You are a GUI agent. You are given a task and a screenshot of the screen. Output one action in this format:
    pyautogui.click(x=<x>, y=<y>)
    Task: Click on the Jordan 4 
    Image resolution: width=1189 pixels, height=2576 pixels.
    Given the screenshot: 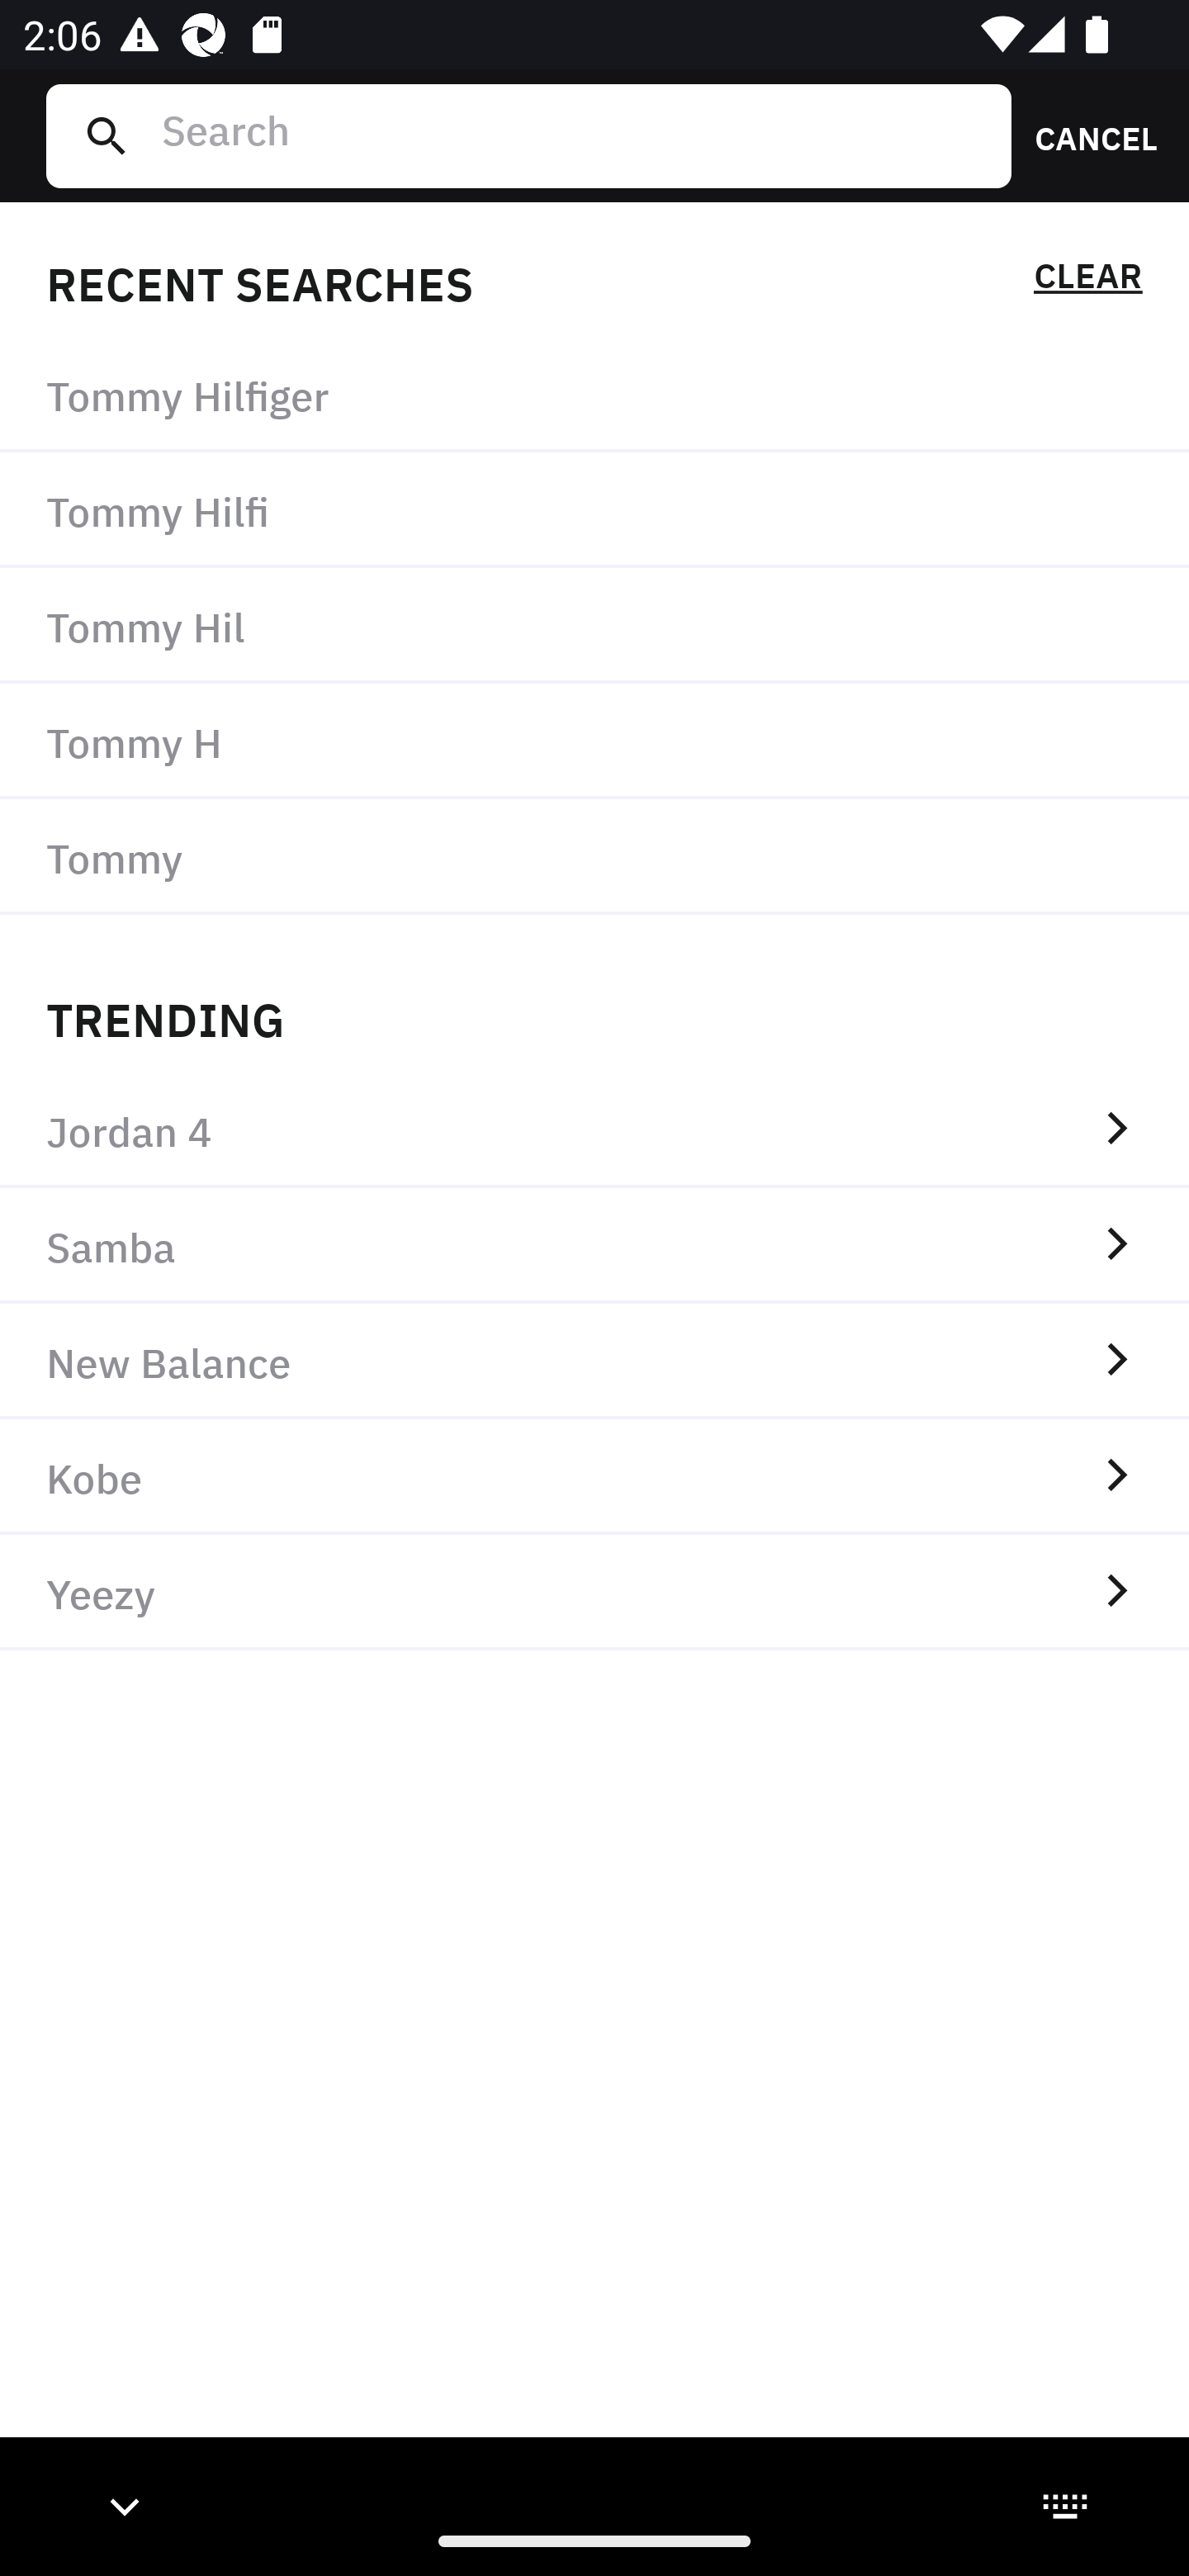 What is the action you would take?
    pyautogui.click(x=594, y=1129)
    